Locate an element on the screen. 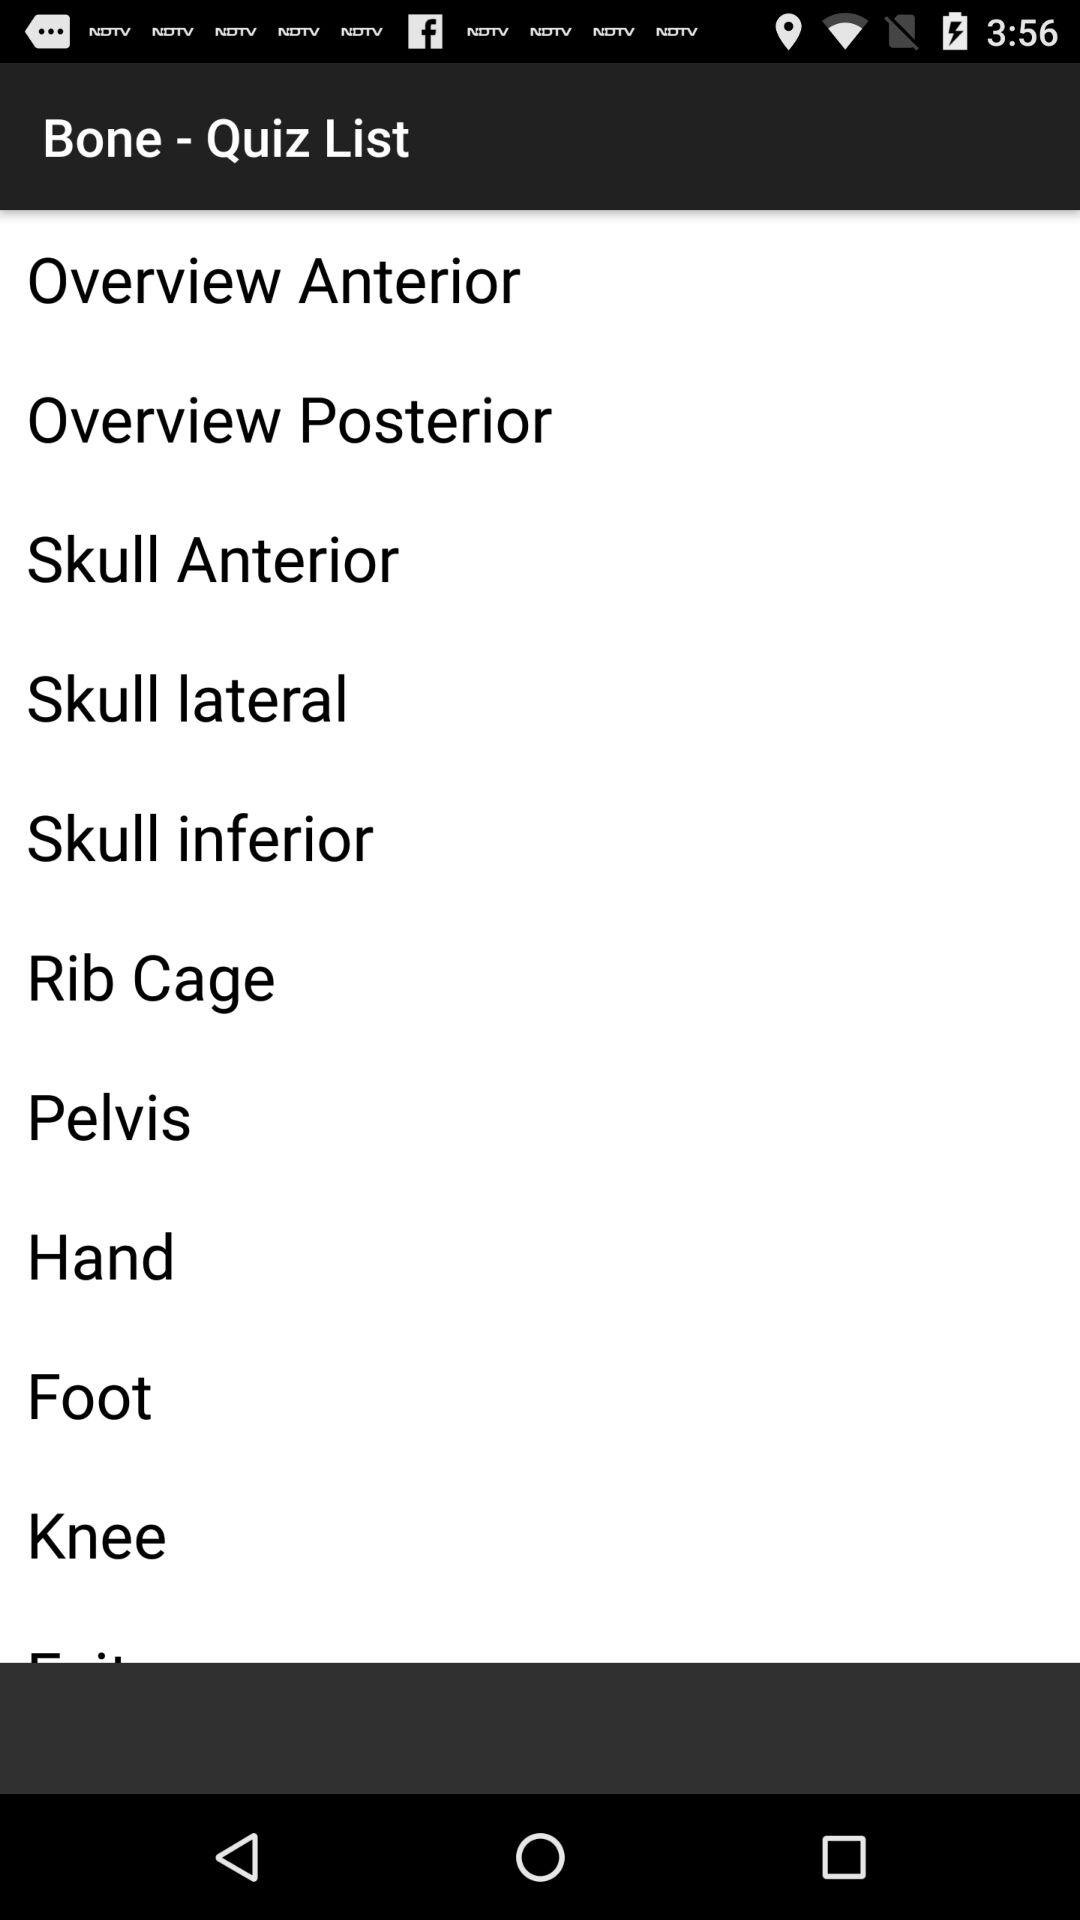 The width and height of the screenshot is (1080, 1920). scroll to hand item is located at coordinates (540, 1254).